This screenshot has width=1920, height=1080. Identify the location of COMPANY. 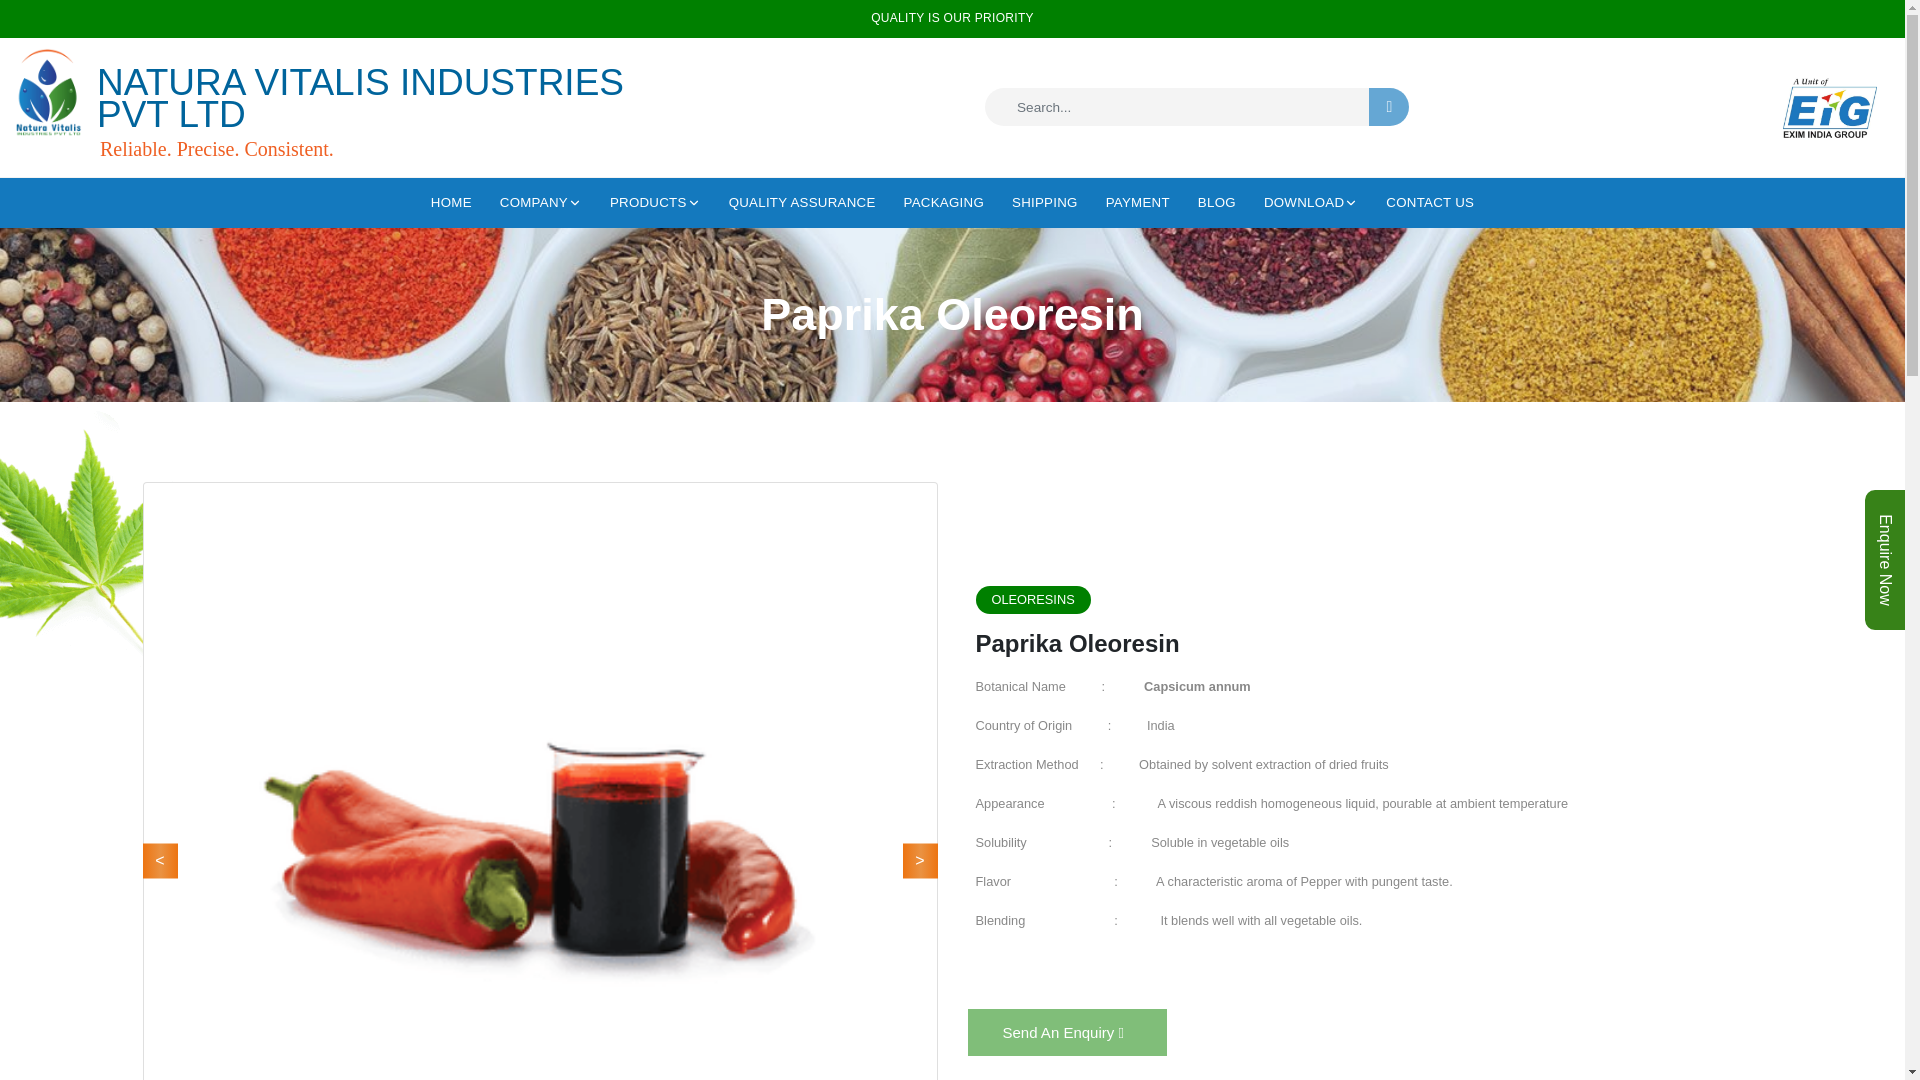
(540, 202).